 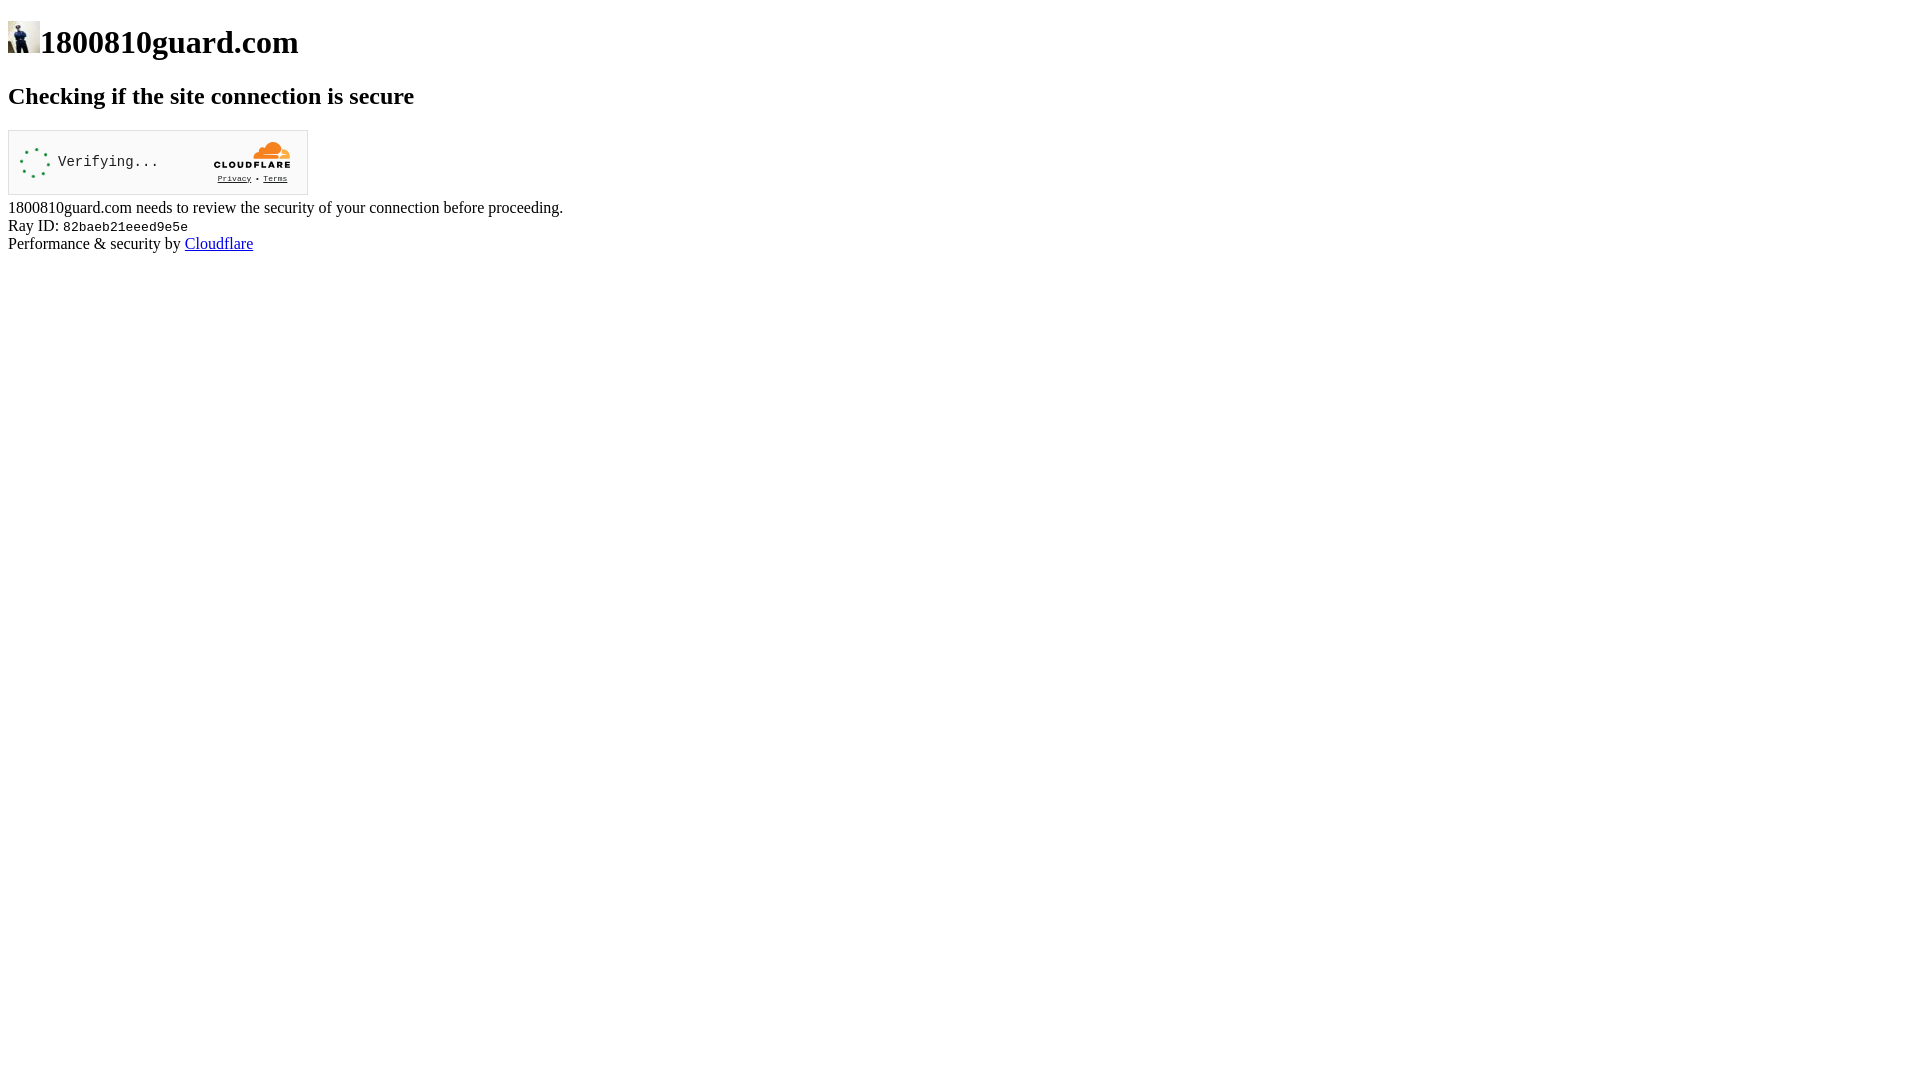 What do you see at coordinates (219, 244) in the screenshot?
I see `Cloudflare` at bounding box center [219, 244].